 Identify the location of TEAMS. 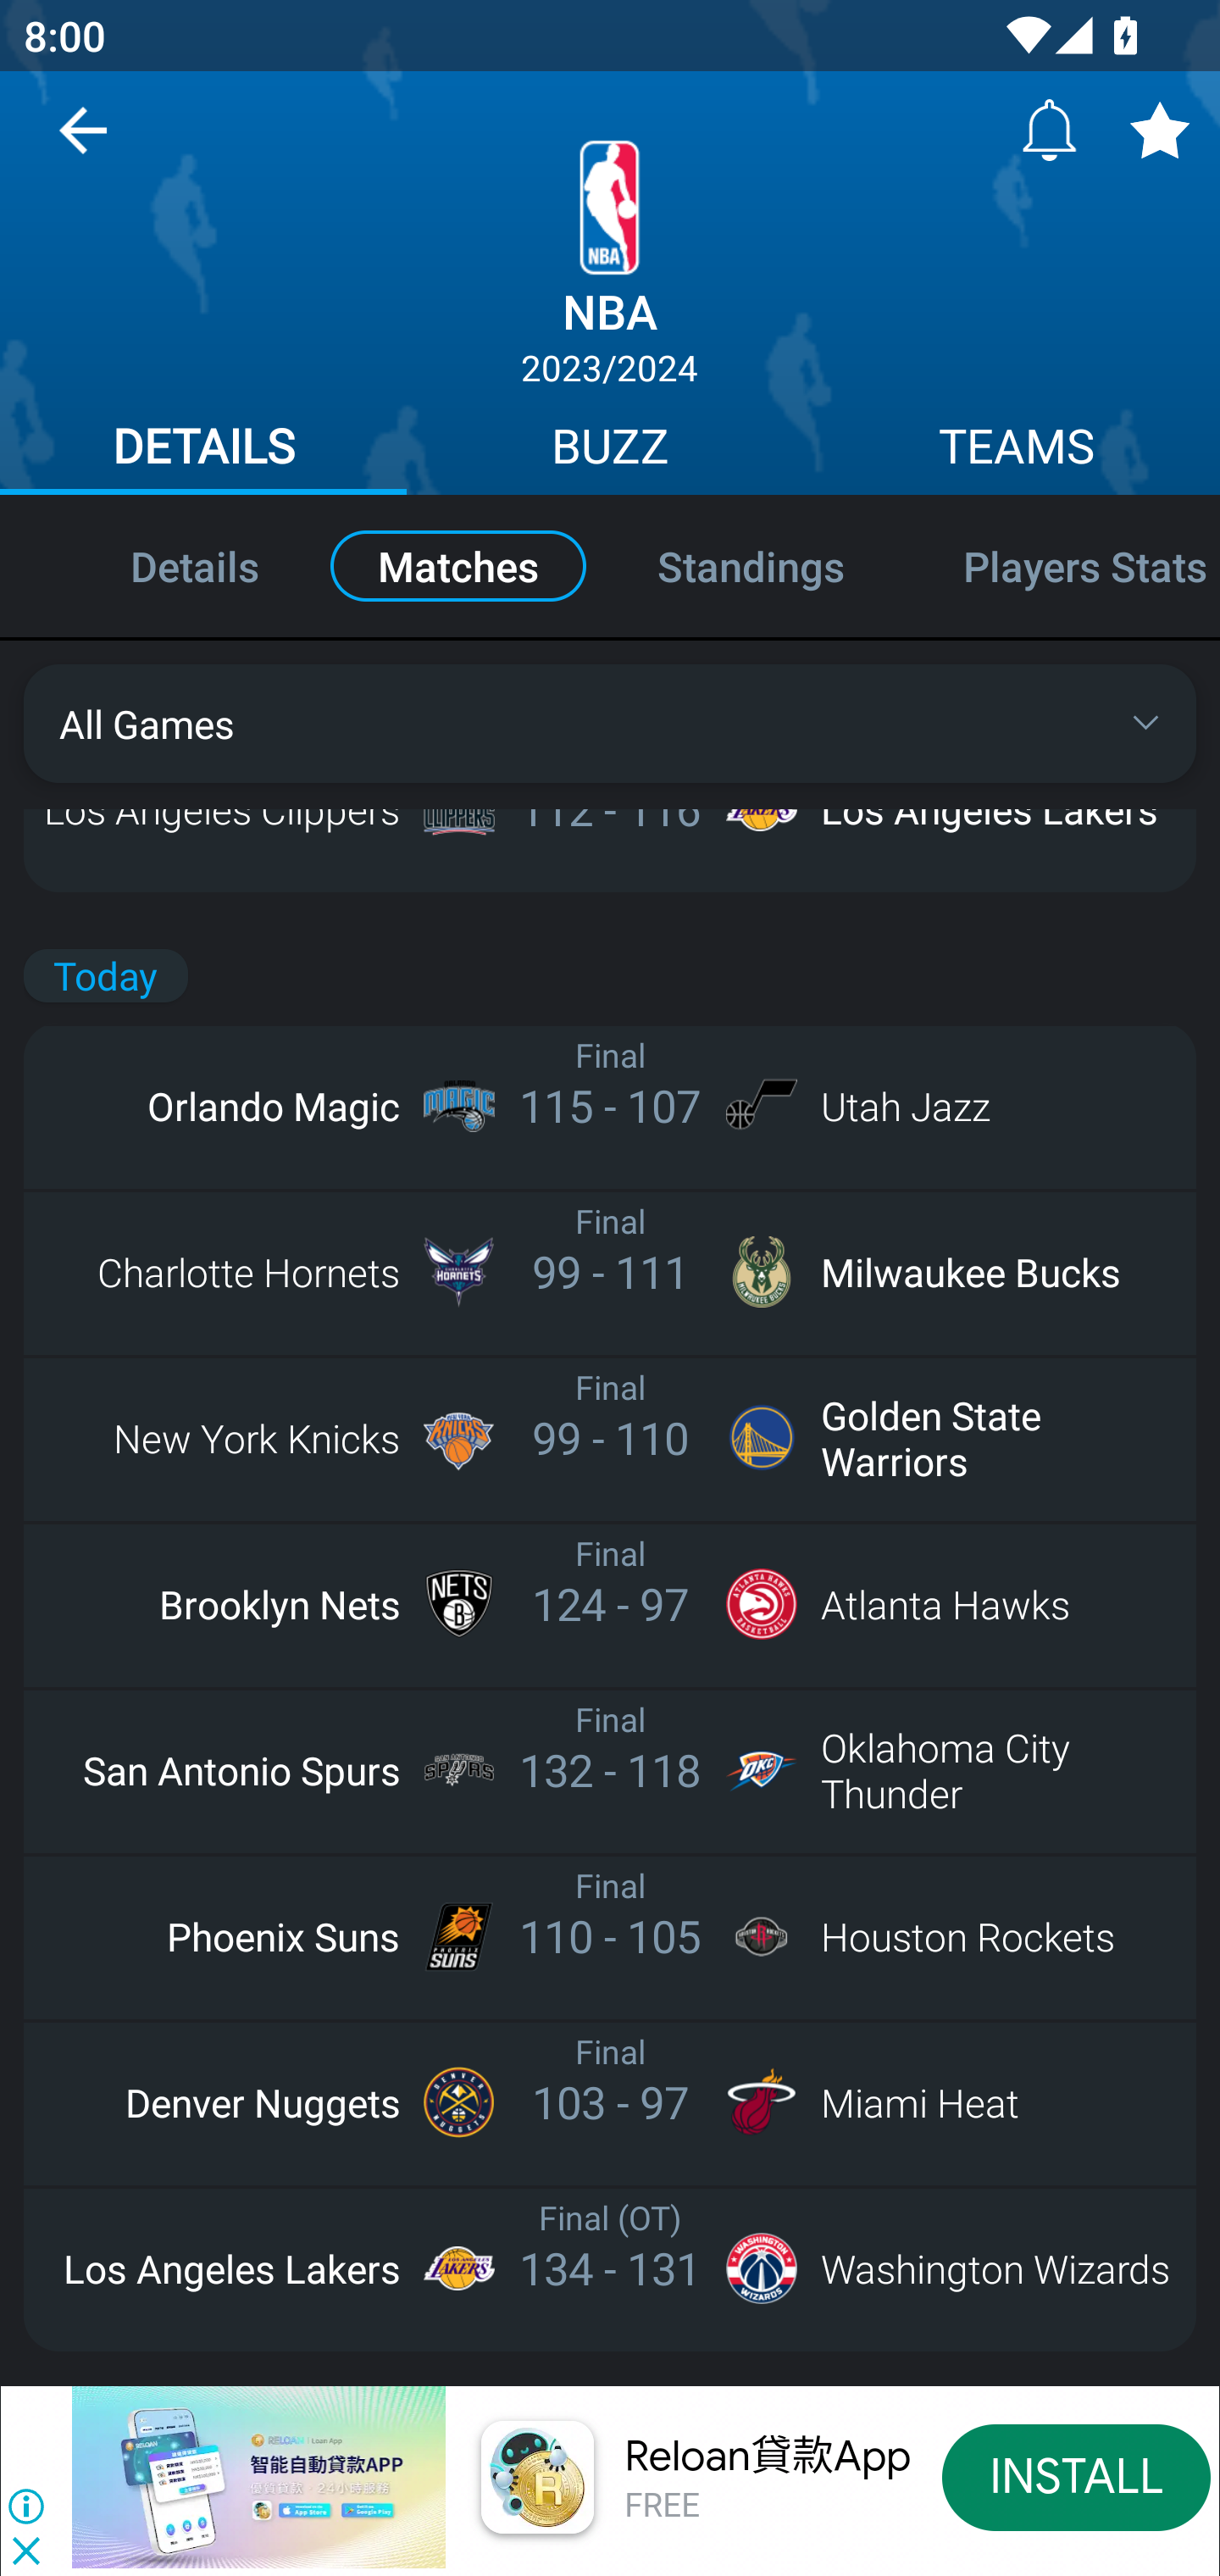
(1017, 451).